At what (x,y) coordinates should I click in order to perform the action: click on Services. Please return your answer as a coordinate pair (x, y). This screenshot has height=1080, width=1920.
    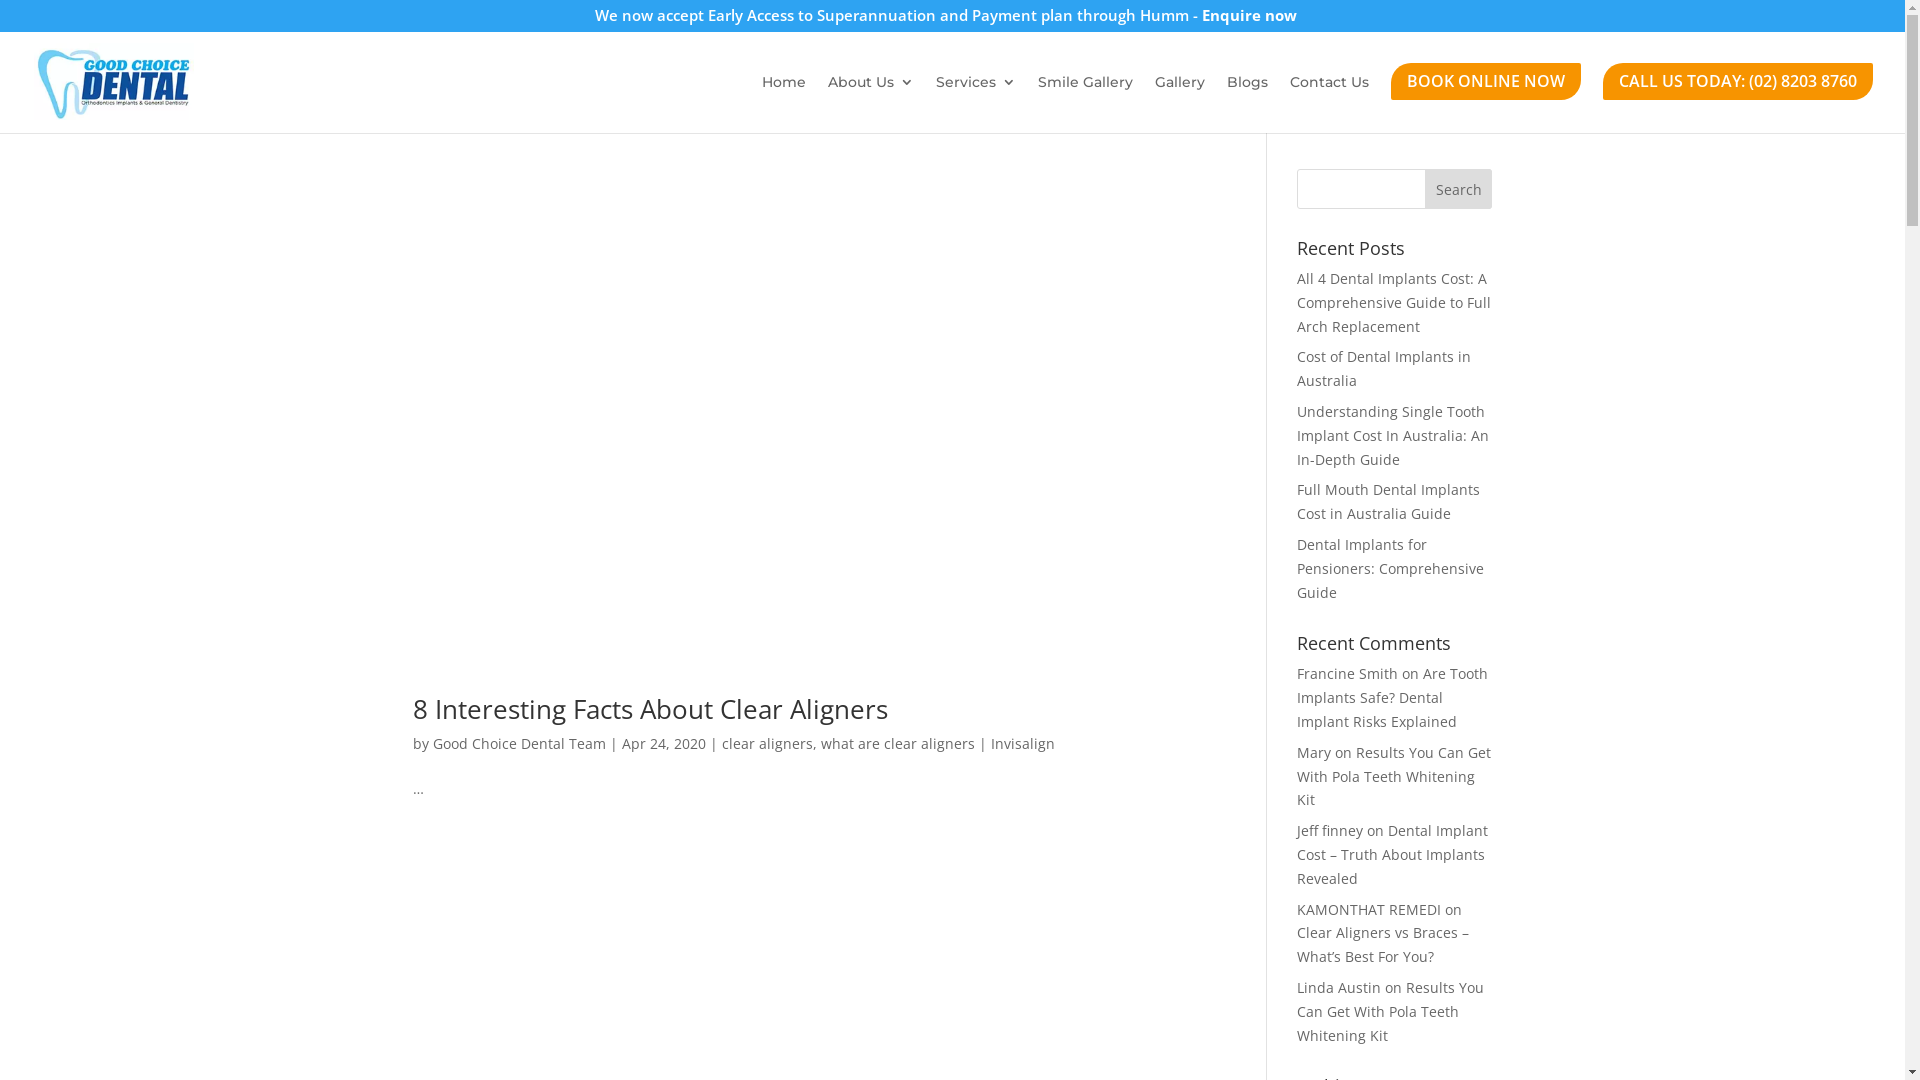
    Looking at the image, I should click on (976, 98).